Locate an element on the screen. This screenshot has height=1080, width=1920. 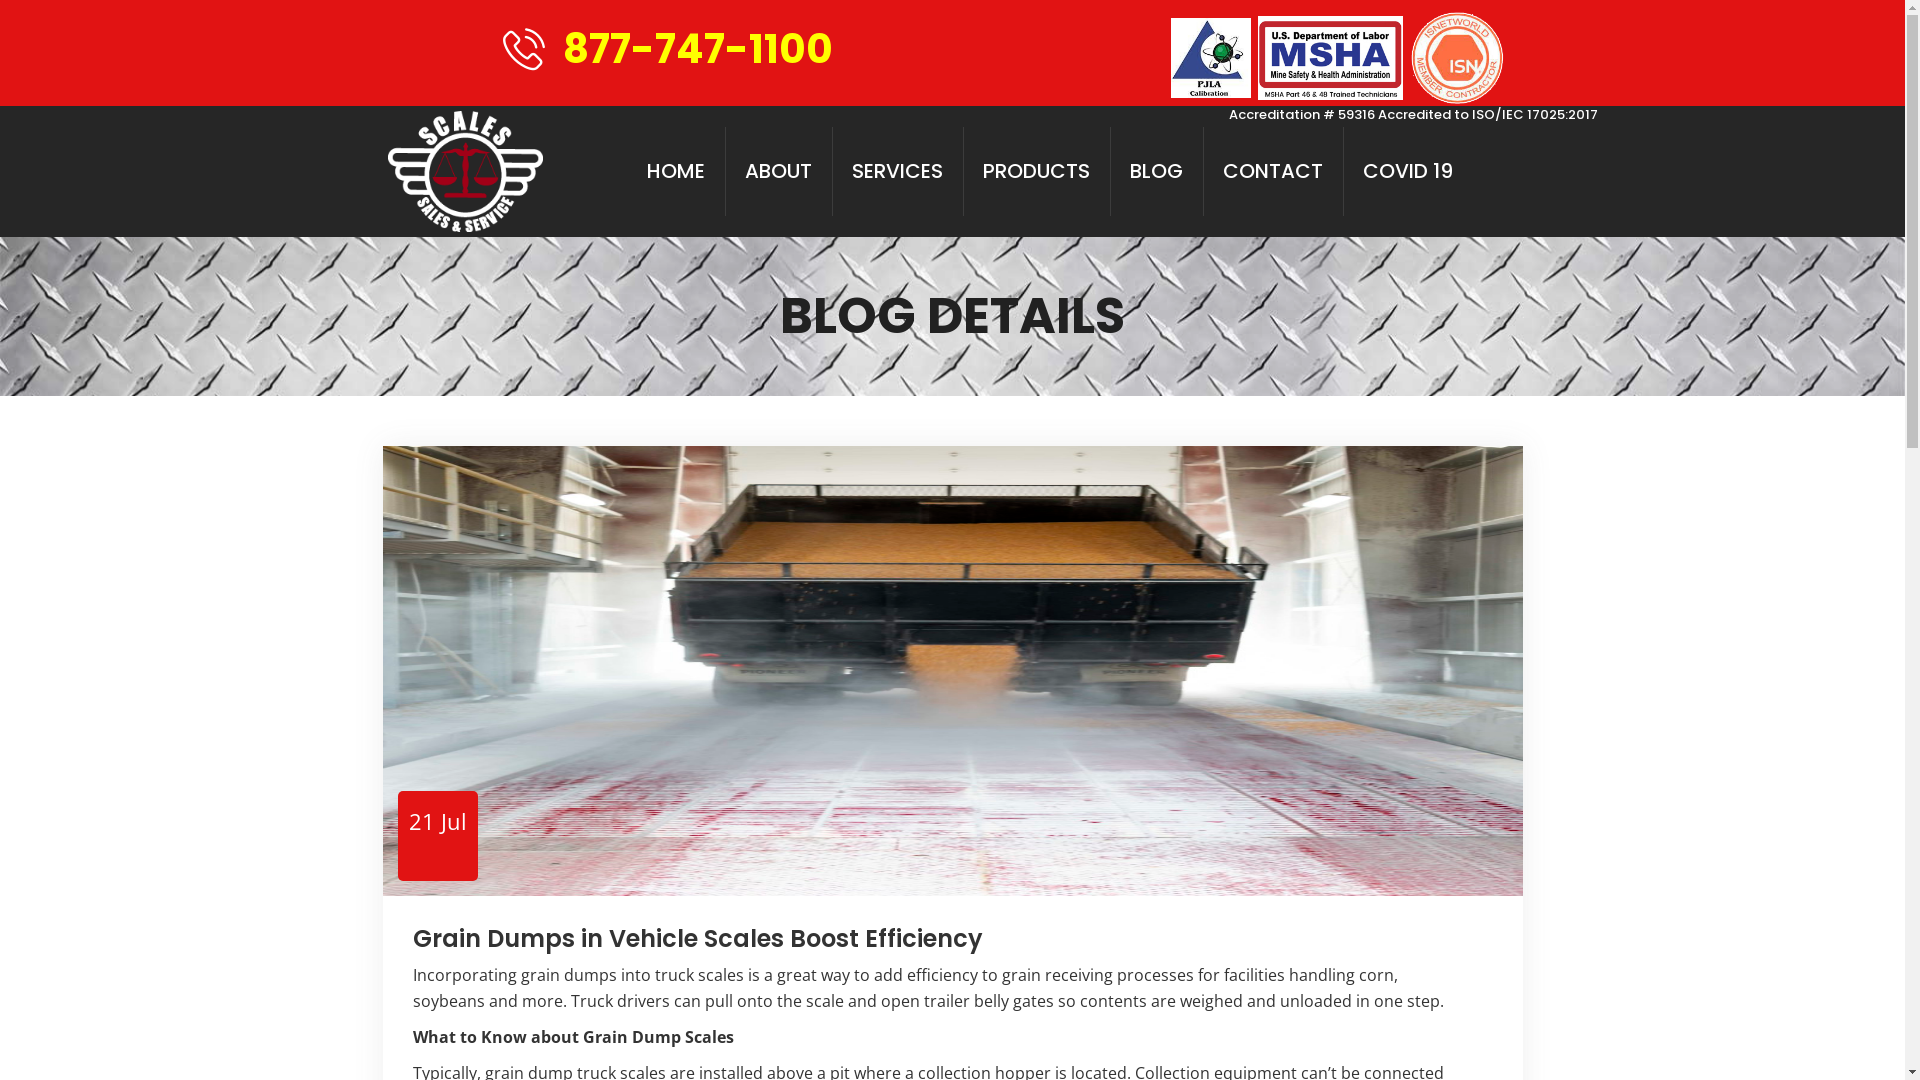
ABOUT is located at coordinates (778, 172).